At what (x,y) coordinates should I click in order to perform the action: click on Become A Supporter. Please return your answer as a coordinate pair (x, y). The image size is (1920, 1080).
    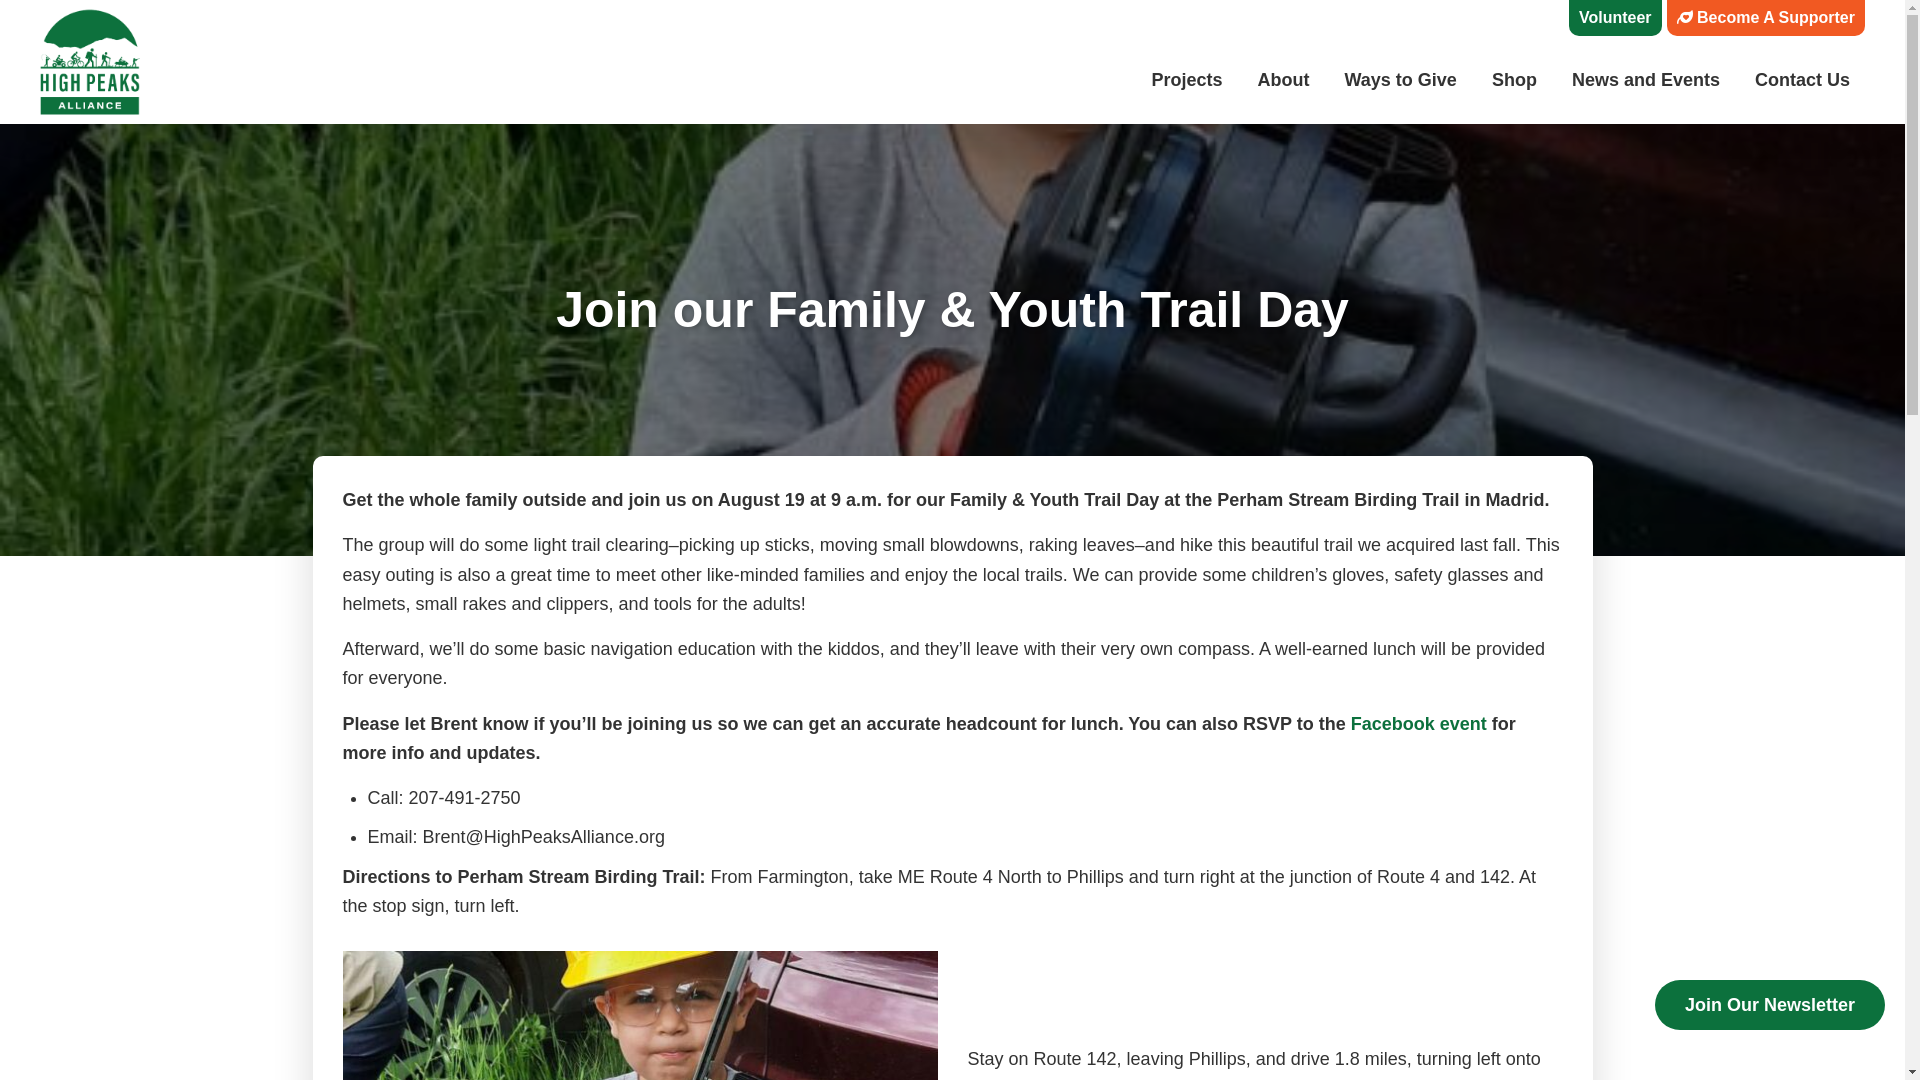
    Looking at the image, I should click on (1765, 18).